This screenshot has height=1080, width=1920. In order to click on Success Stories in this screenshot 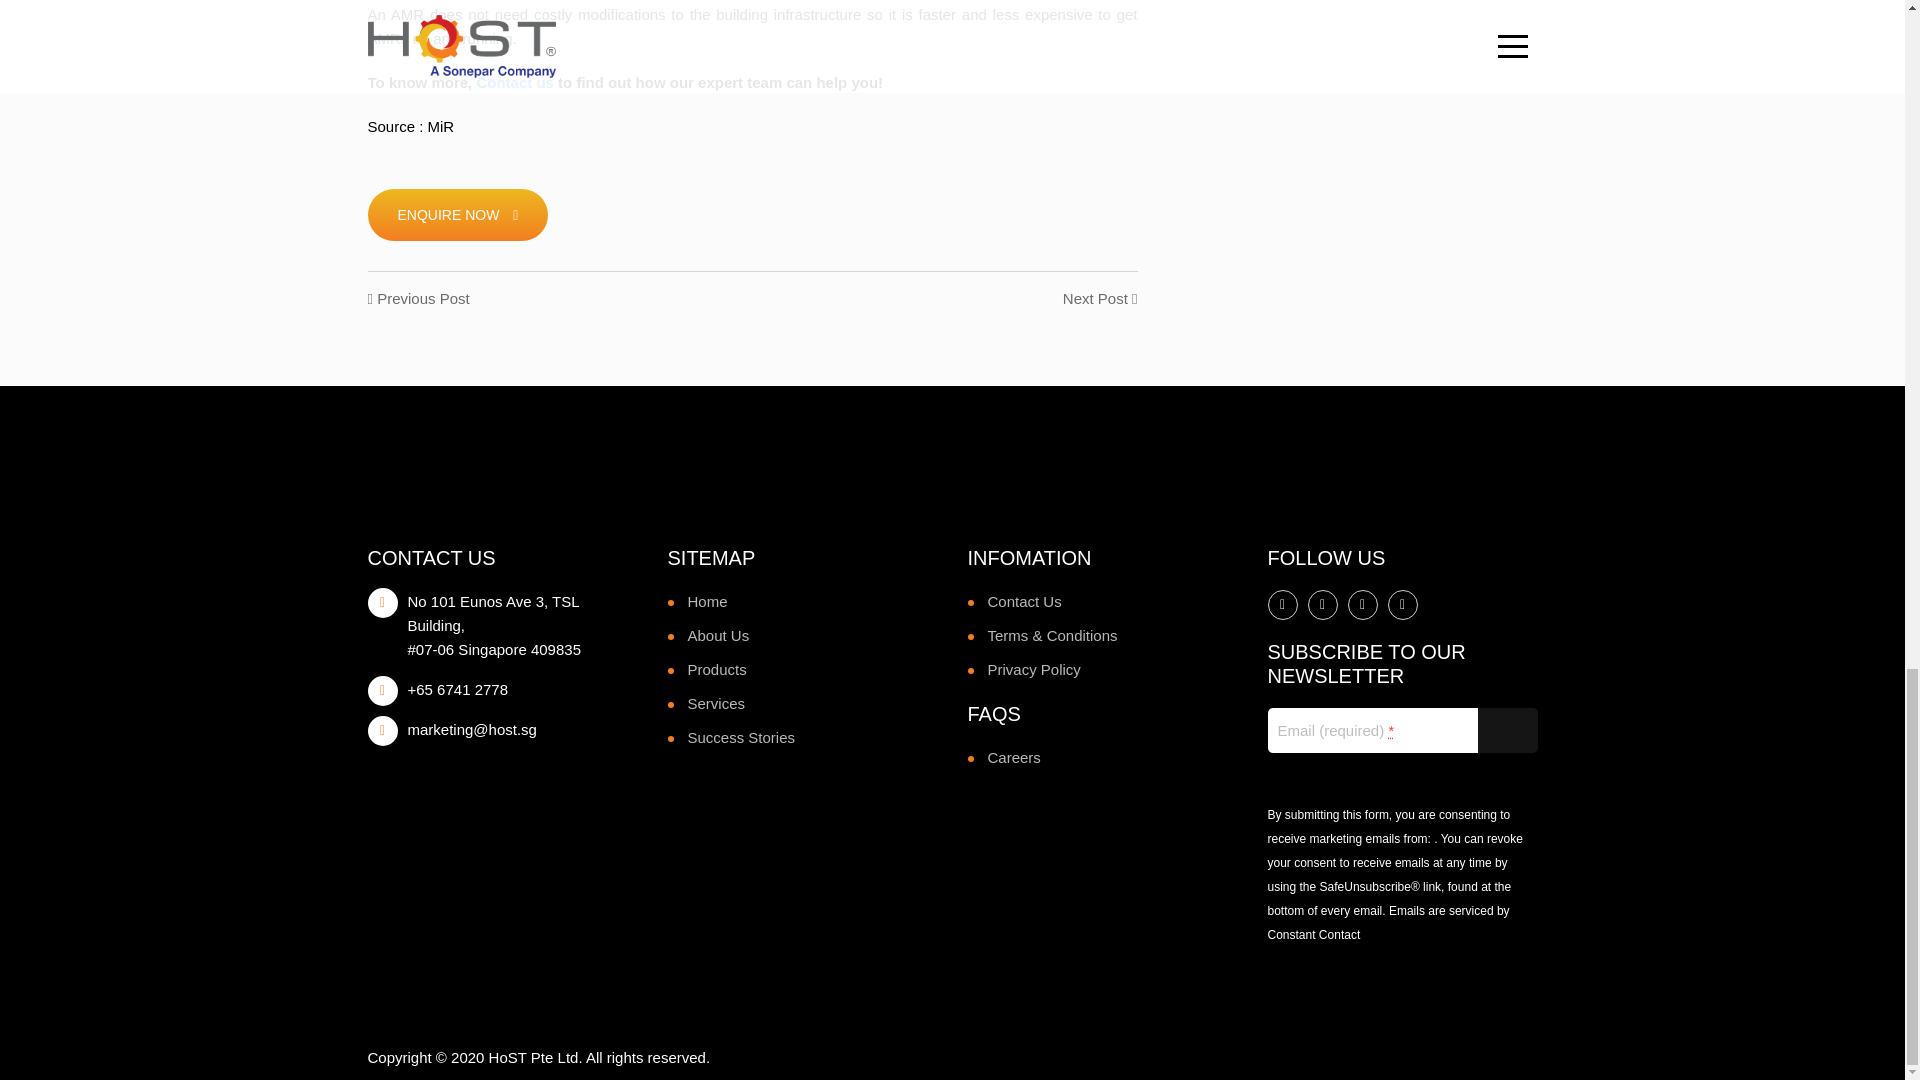, I will do `click(742, 738)`.